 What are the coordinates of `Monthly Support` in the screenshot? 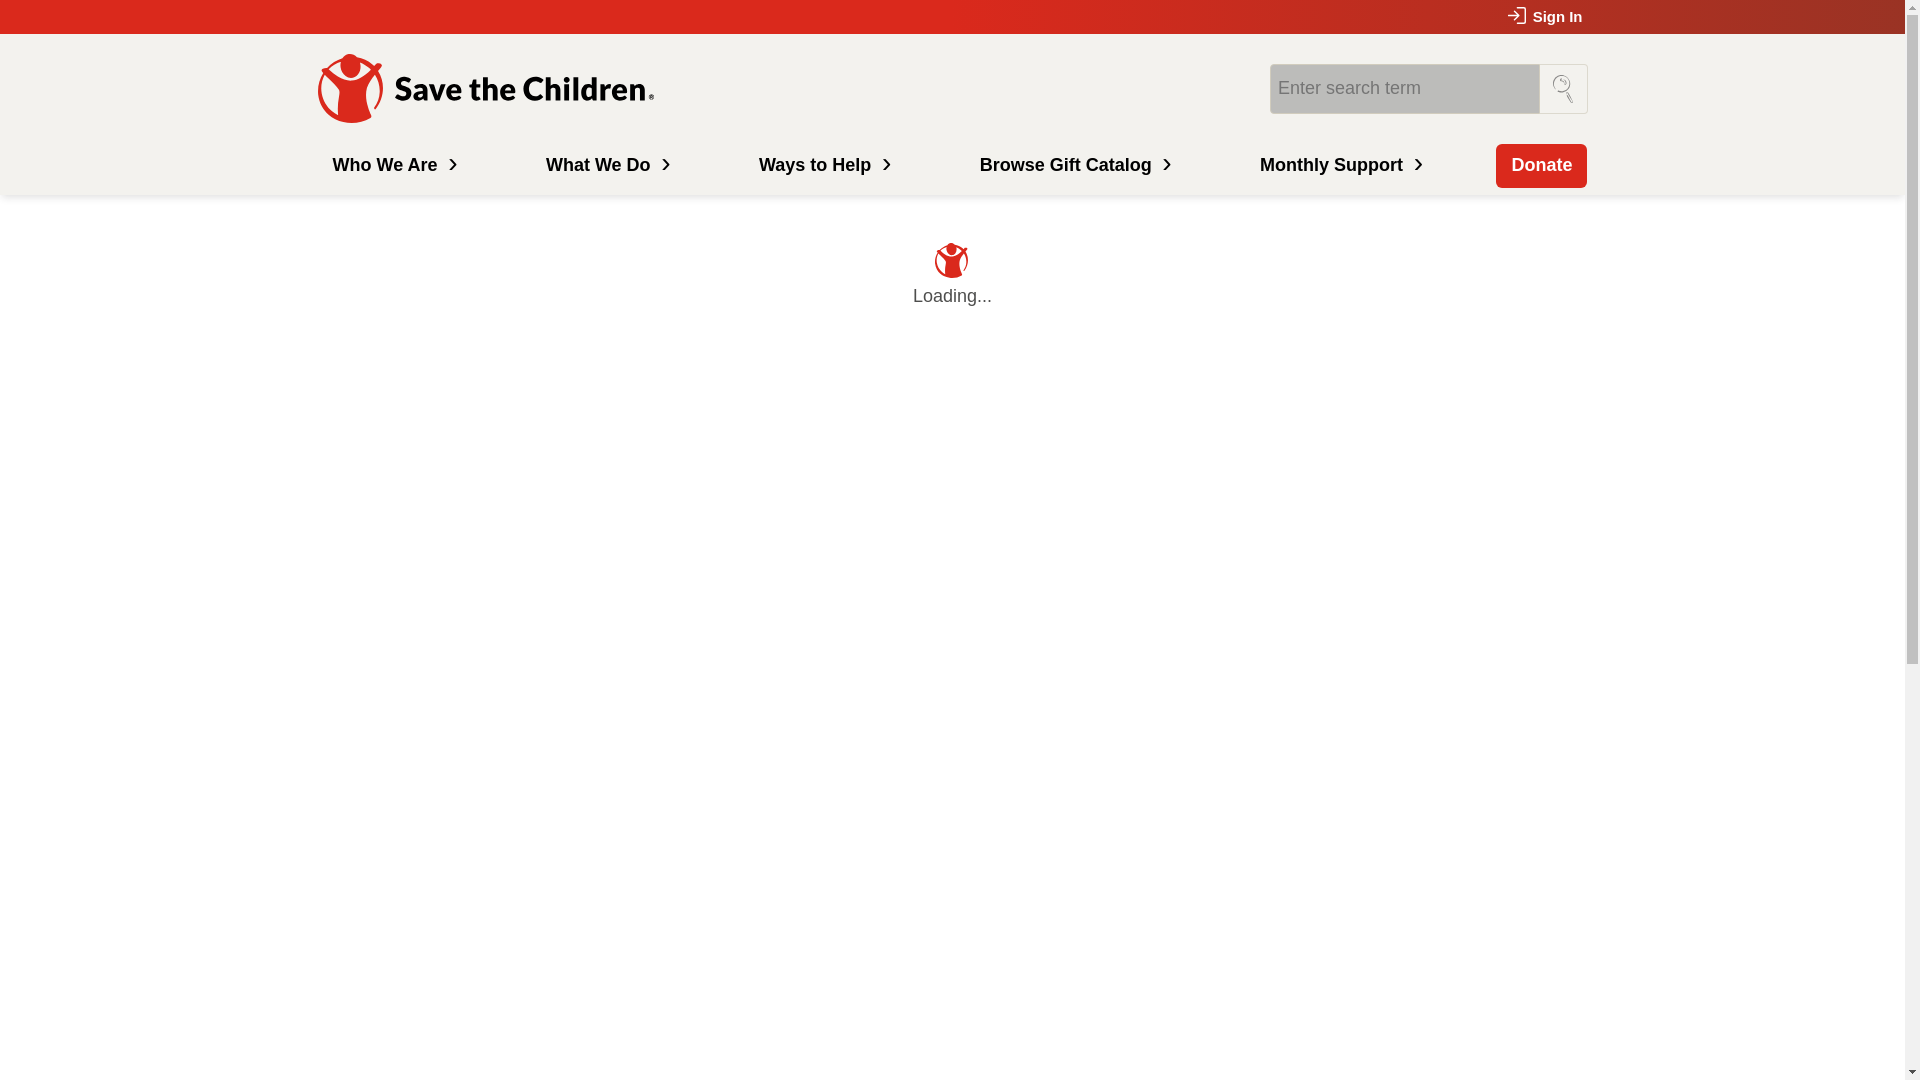 It's located at (1338, 165).